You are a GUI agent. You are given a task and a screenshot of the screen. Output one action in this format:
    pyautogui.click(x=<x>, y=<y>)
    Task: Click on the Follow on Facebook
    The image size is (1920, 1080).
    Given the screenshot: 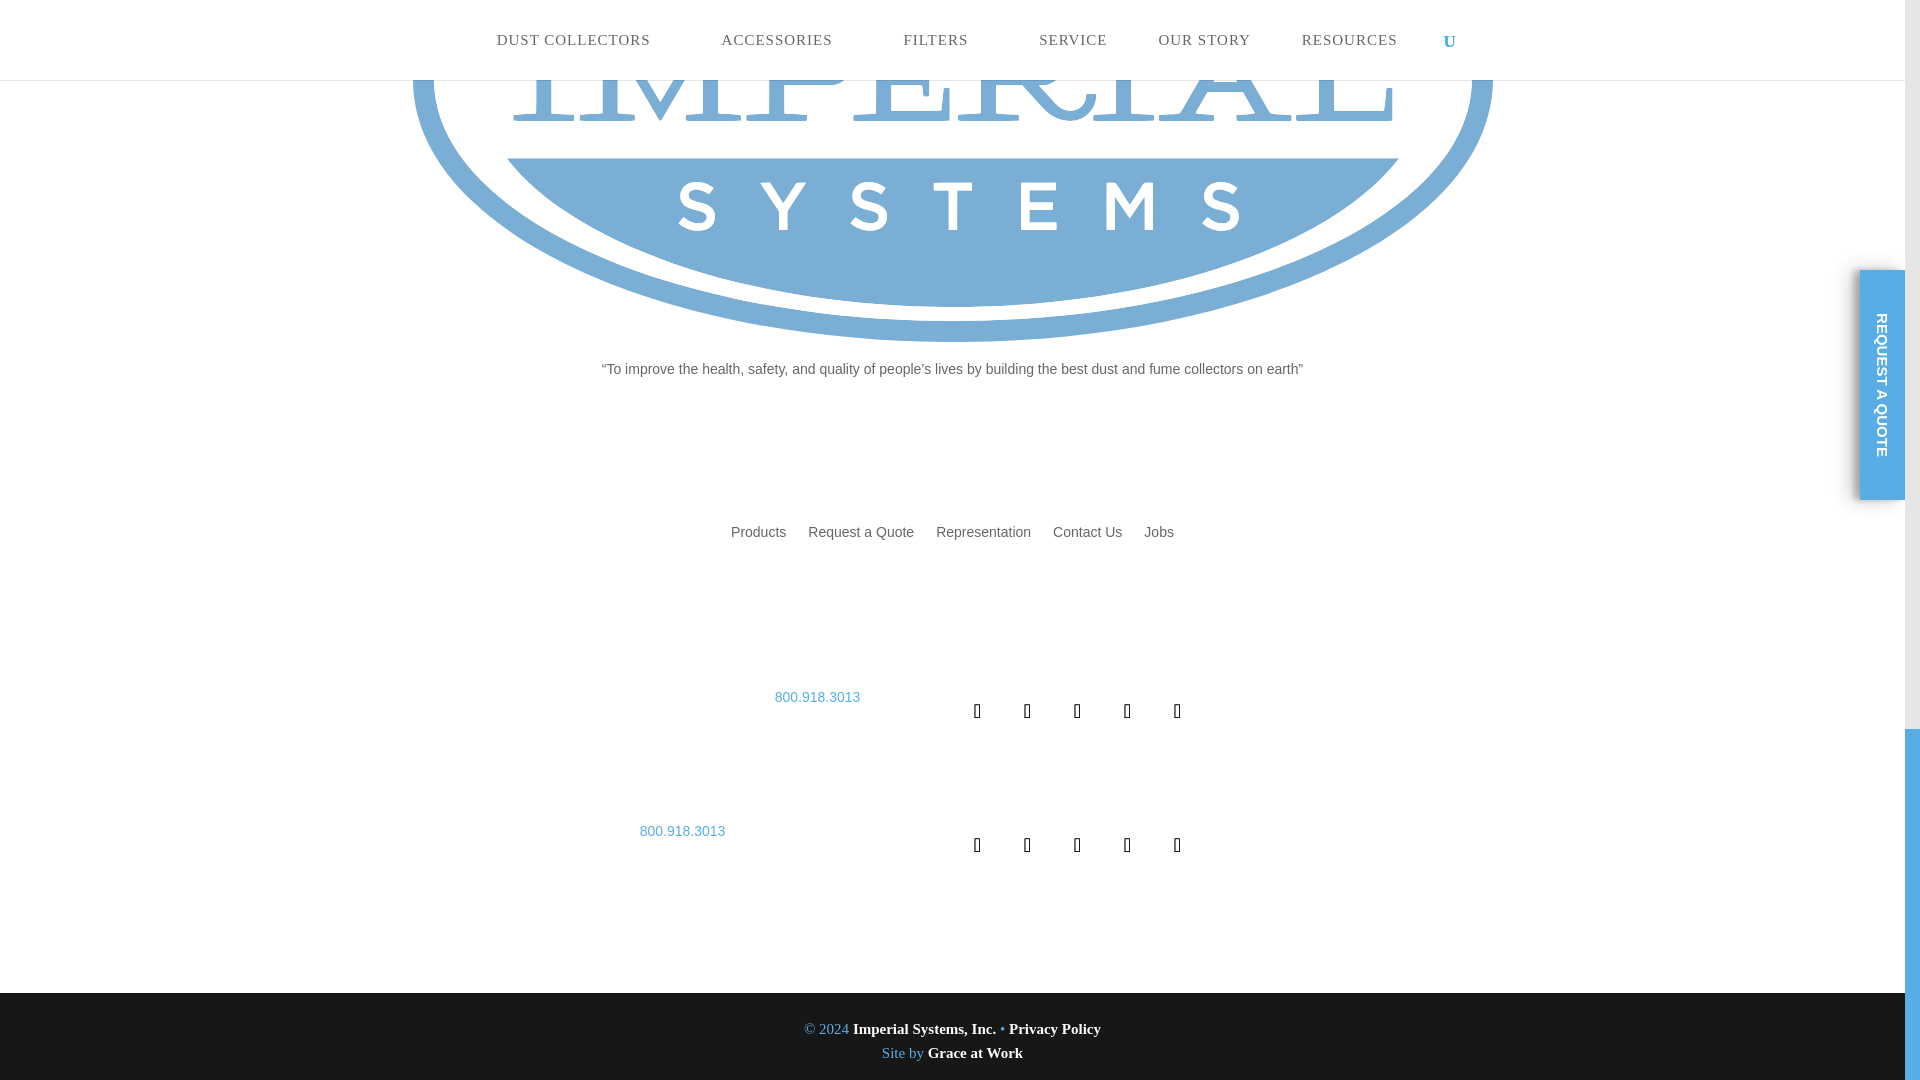 What is the action you would take?
    pyautogui.click(x=977, y=710)
    